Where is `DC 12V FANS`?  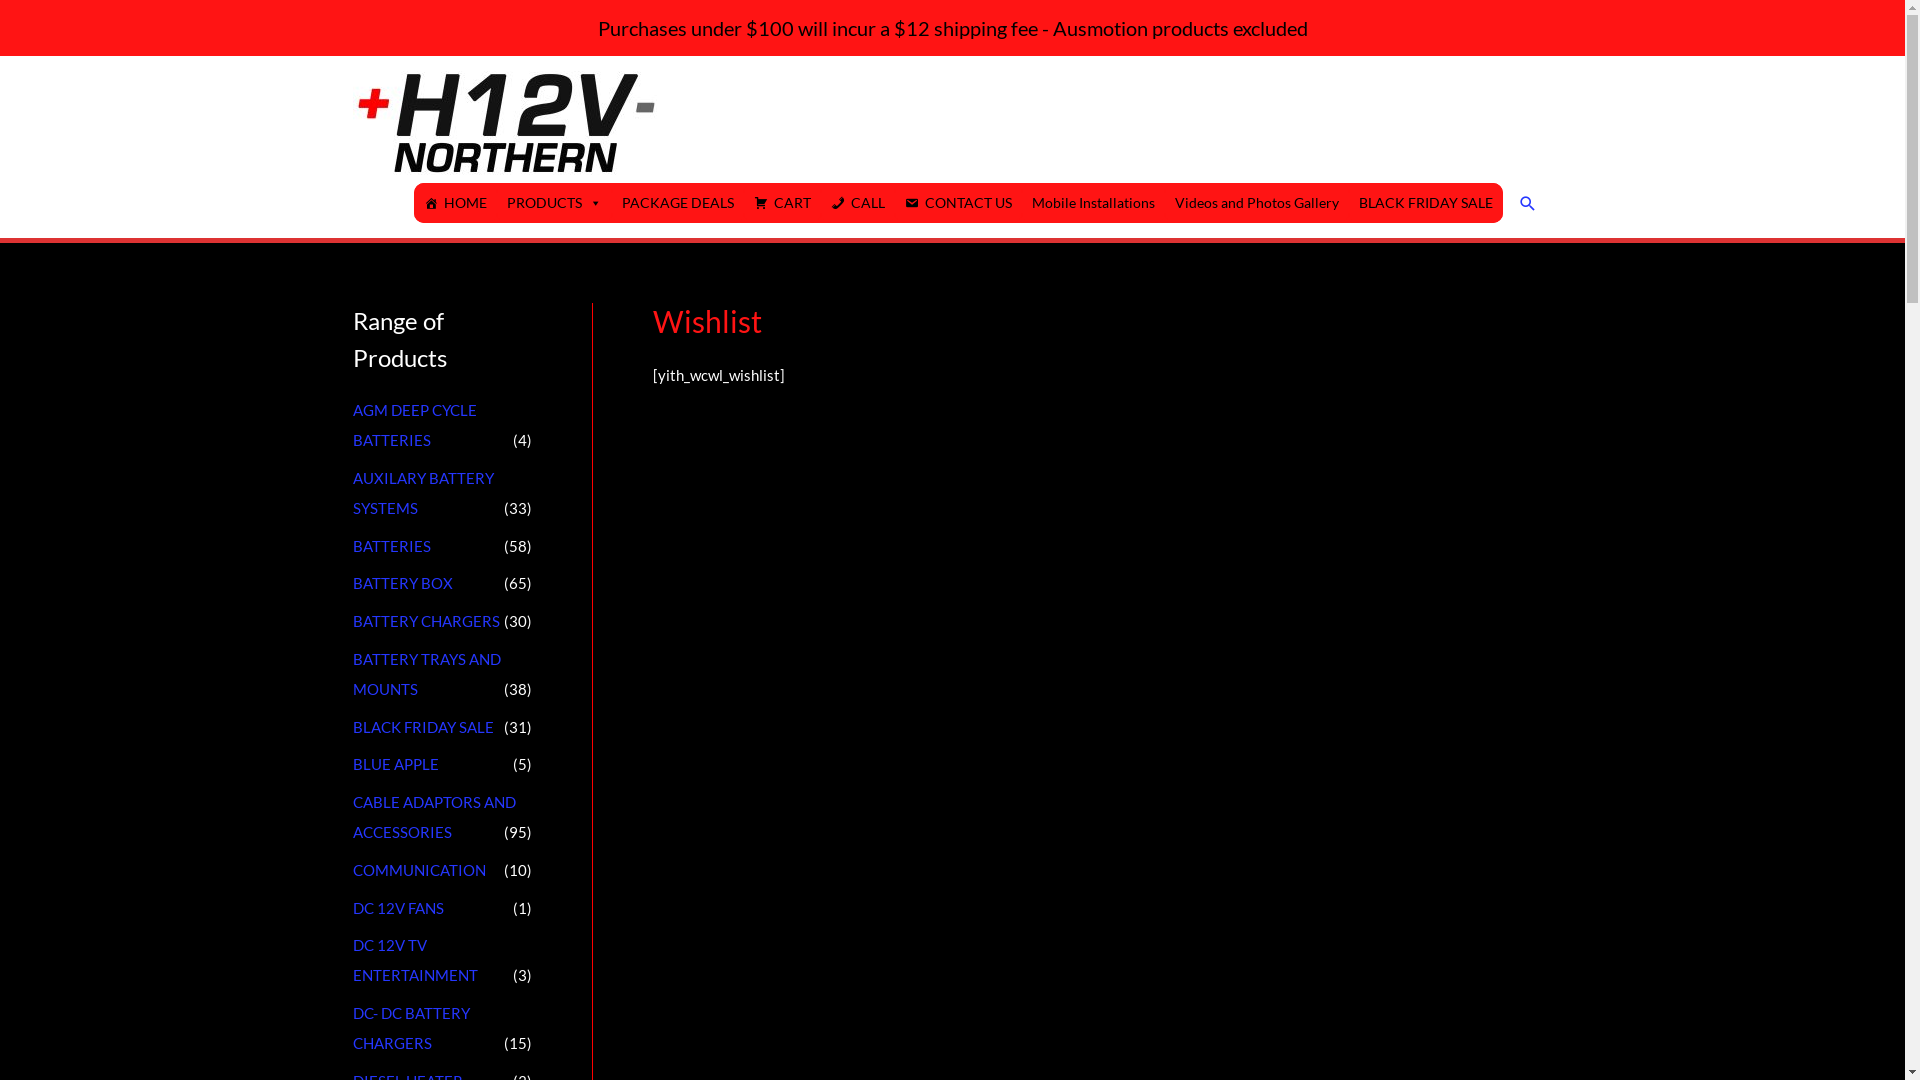
DC 12V FANS is located at coordinates (398, 908).